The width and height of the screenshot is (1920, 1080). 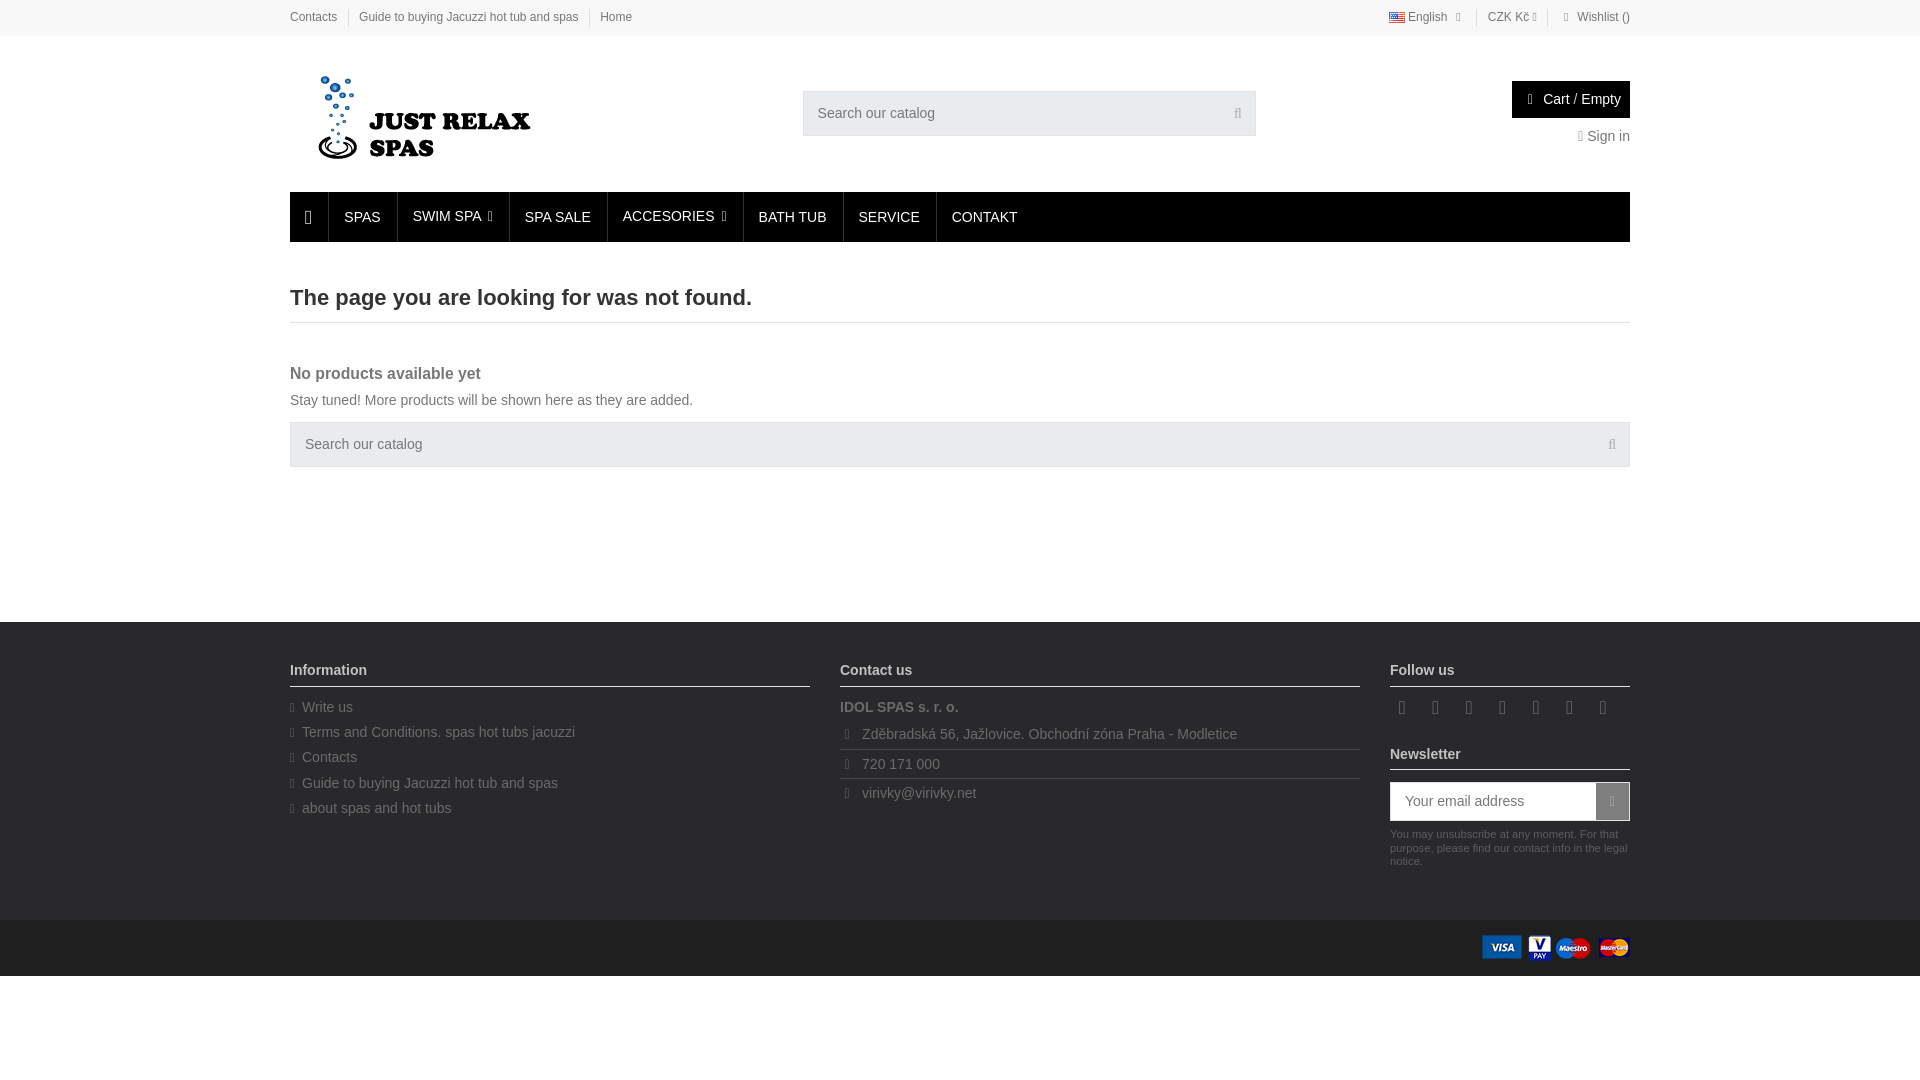 I want to click on Guide to buying Jacuzzi hot tub and spas, so click(x=470, y=16).